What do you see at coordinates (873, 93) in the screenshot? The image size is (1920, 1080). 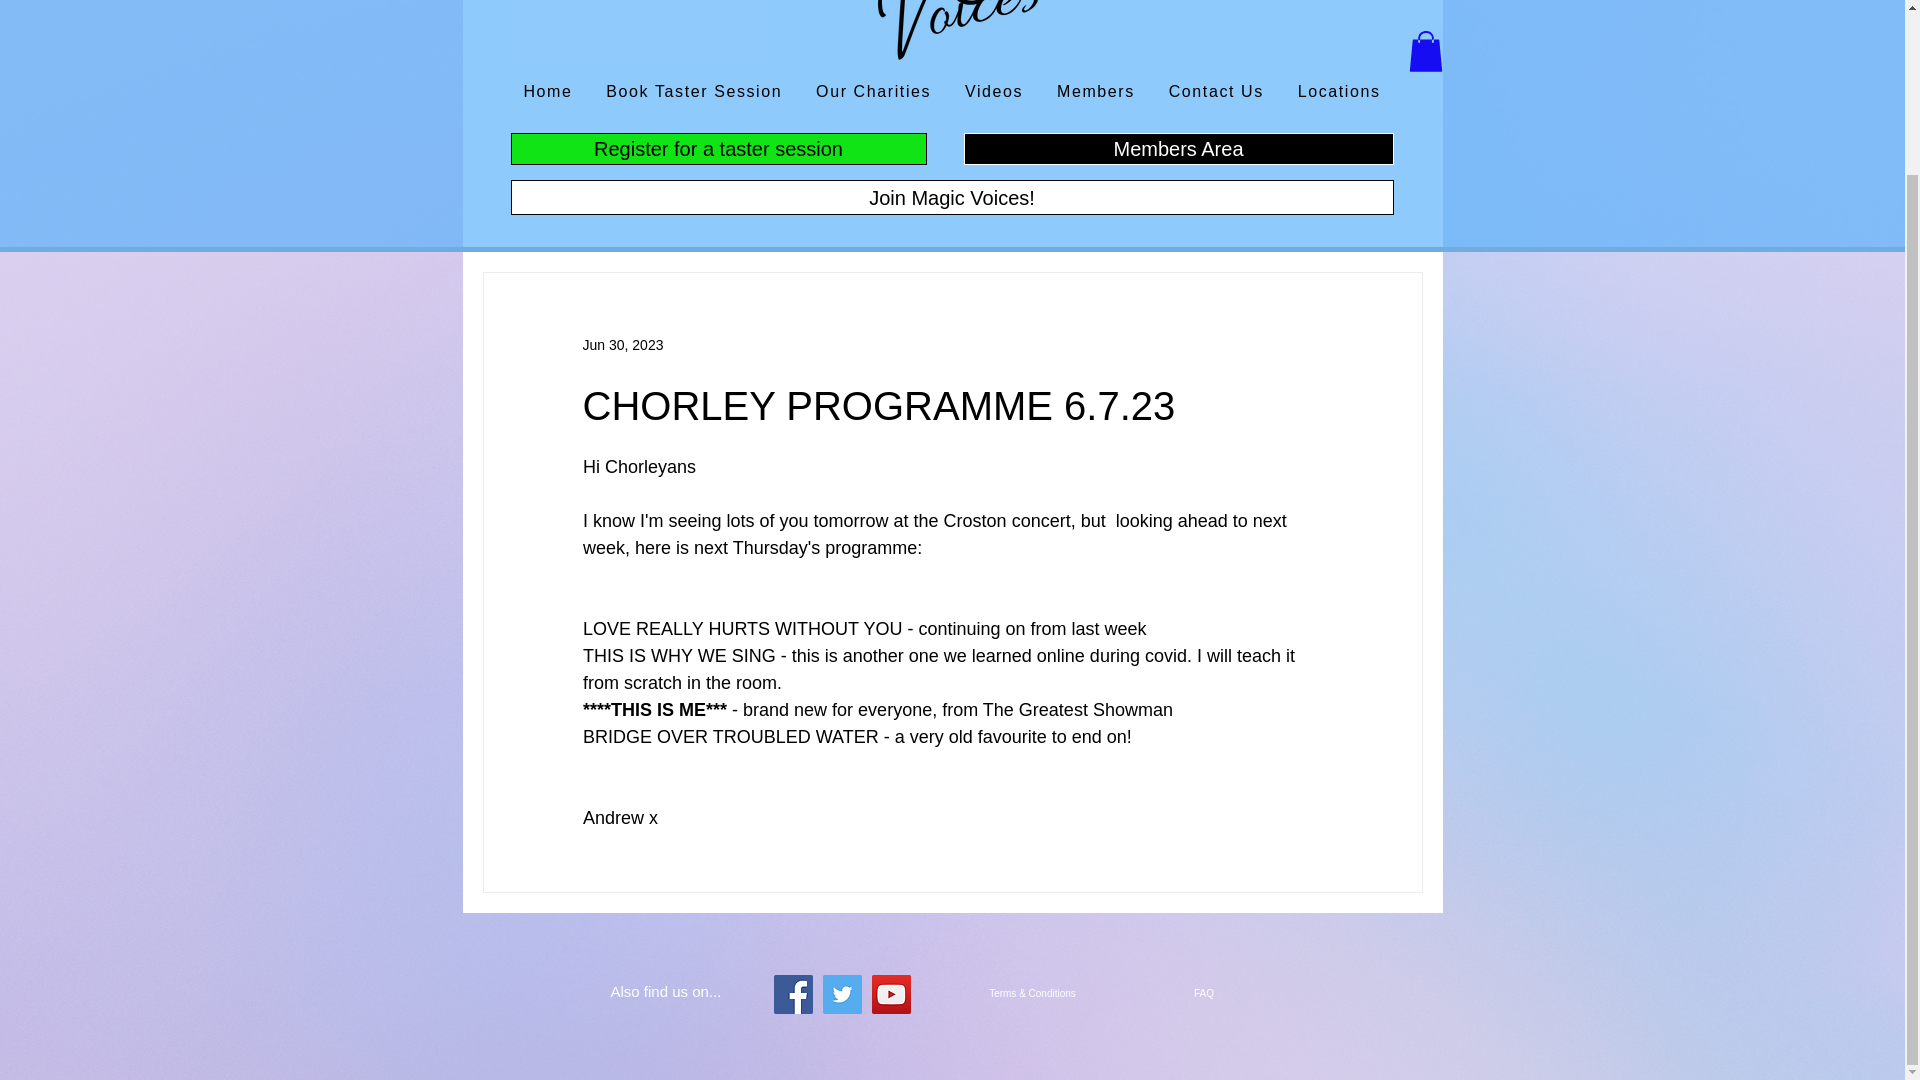 I see `Our Charities` at bounding box center [873, 93].